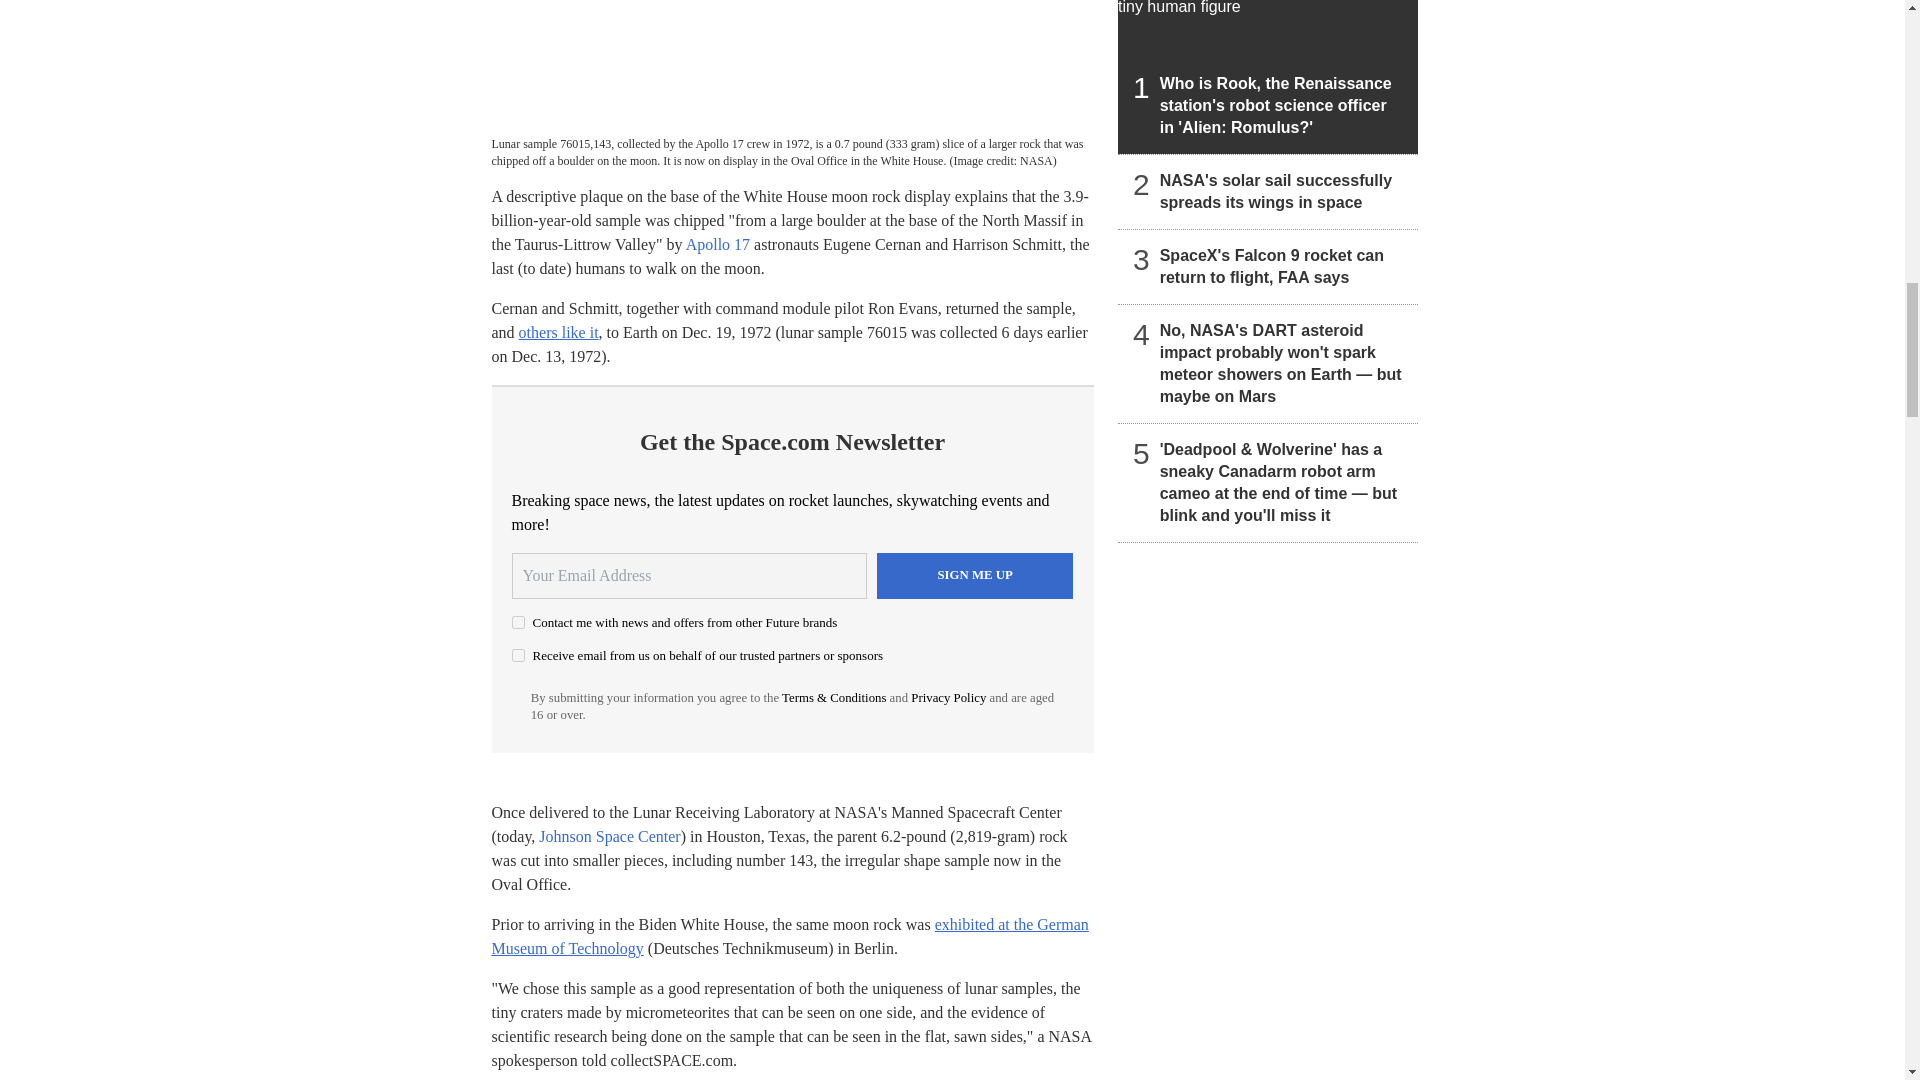  Describe the element at coordinates (975, 576) in the screenshot. I see `Sign me up` at that location.